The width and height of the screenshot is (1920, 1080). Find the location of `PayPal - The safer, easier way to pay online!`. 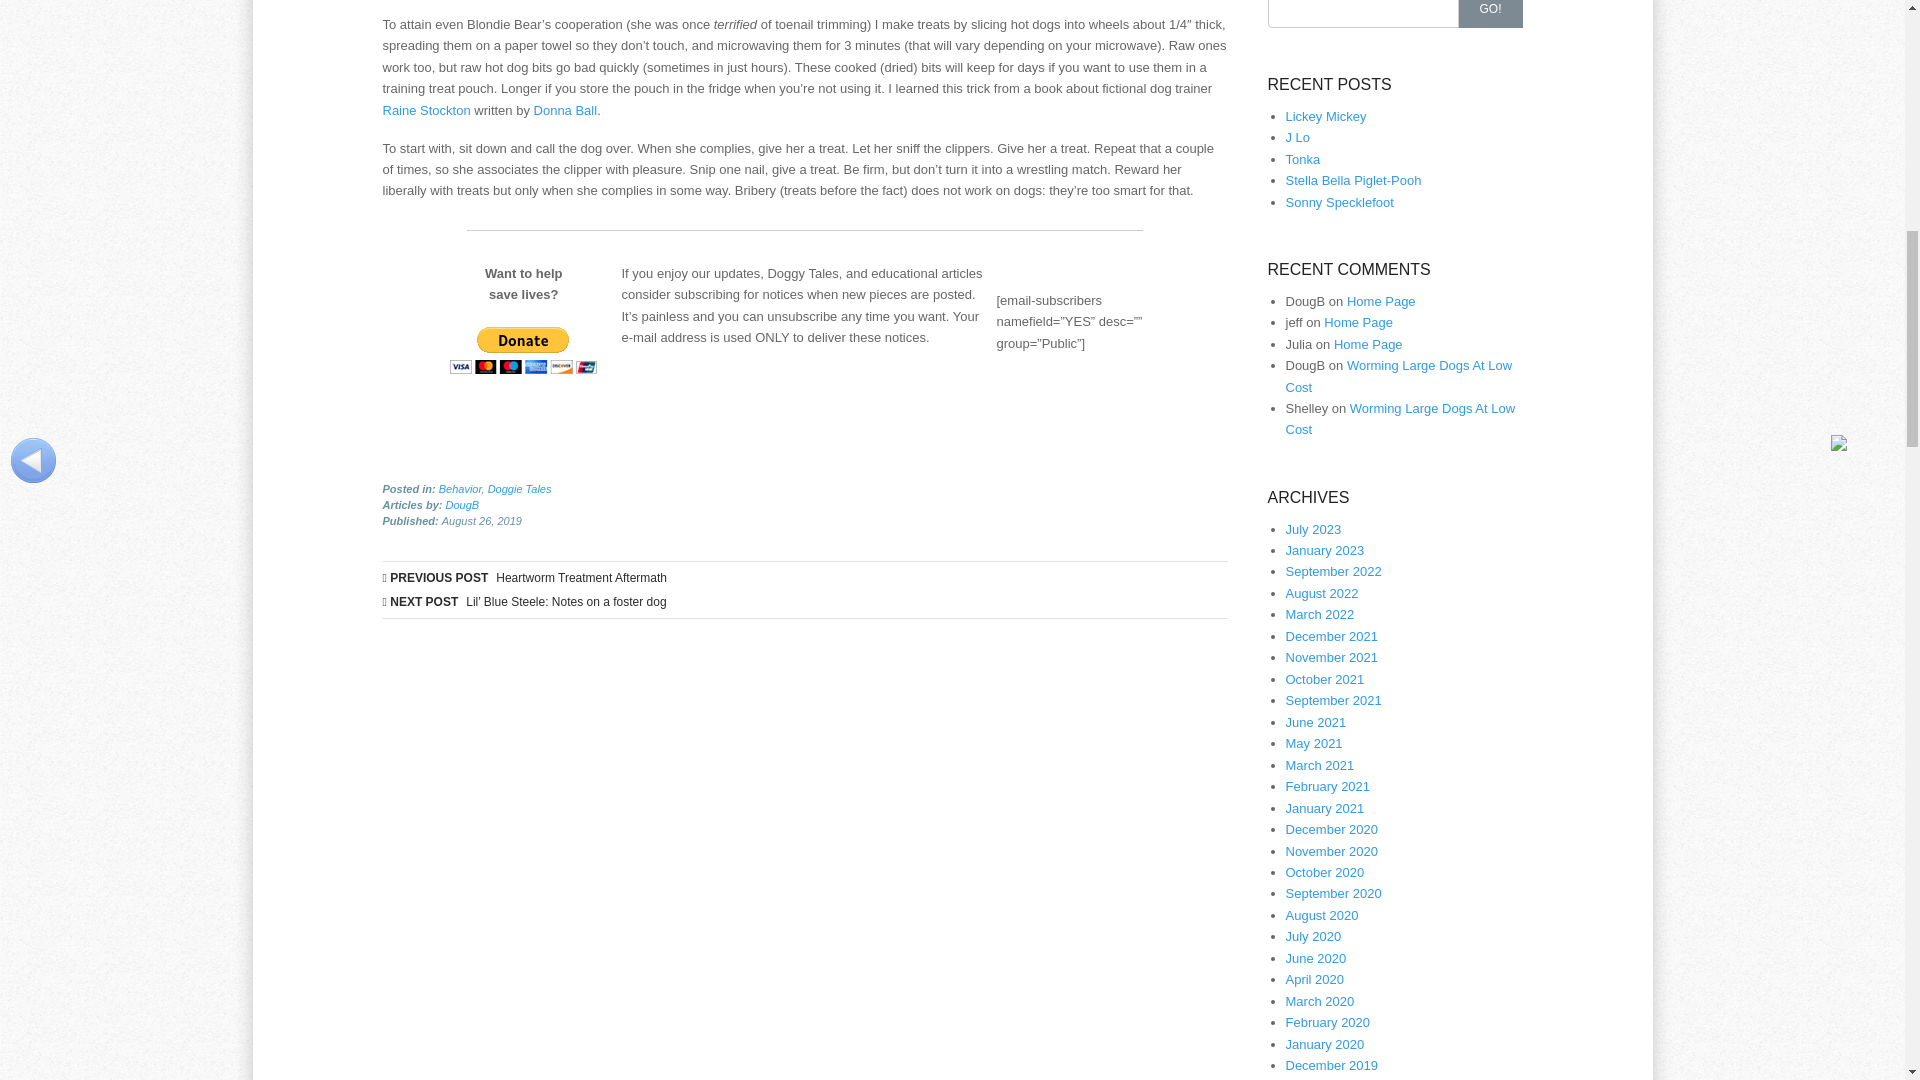

PayPal - The safer, easier way to pay online! is located at coordinates (523, 350).